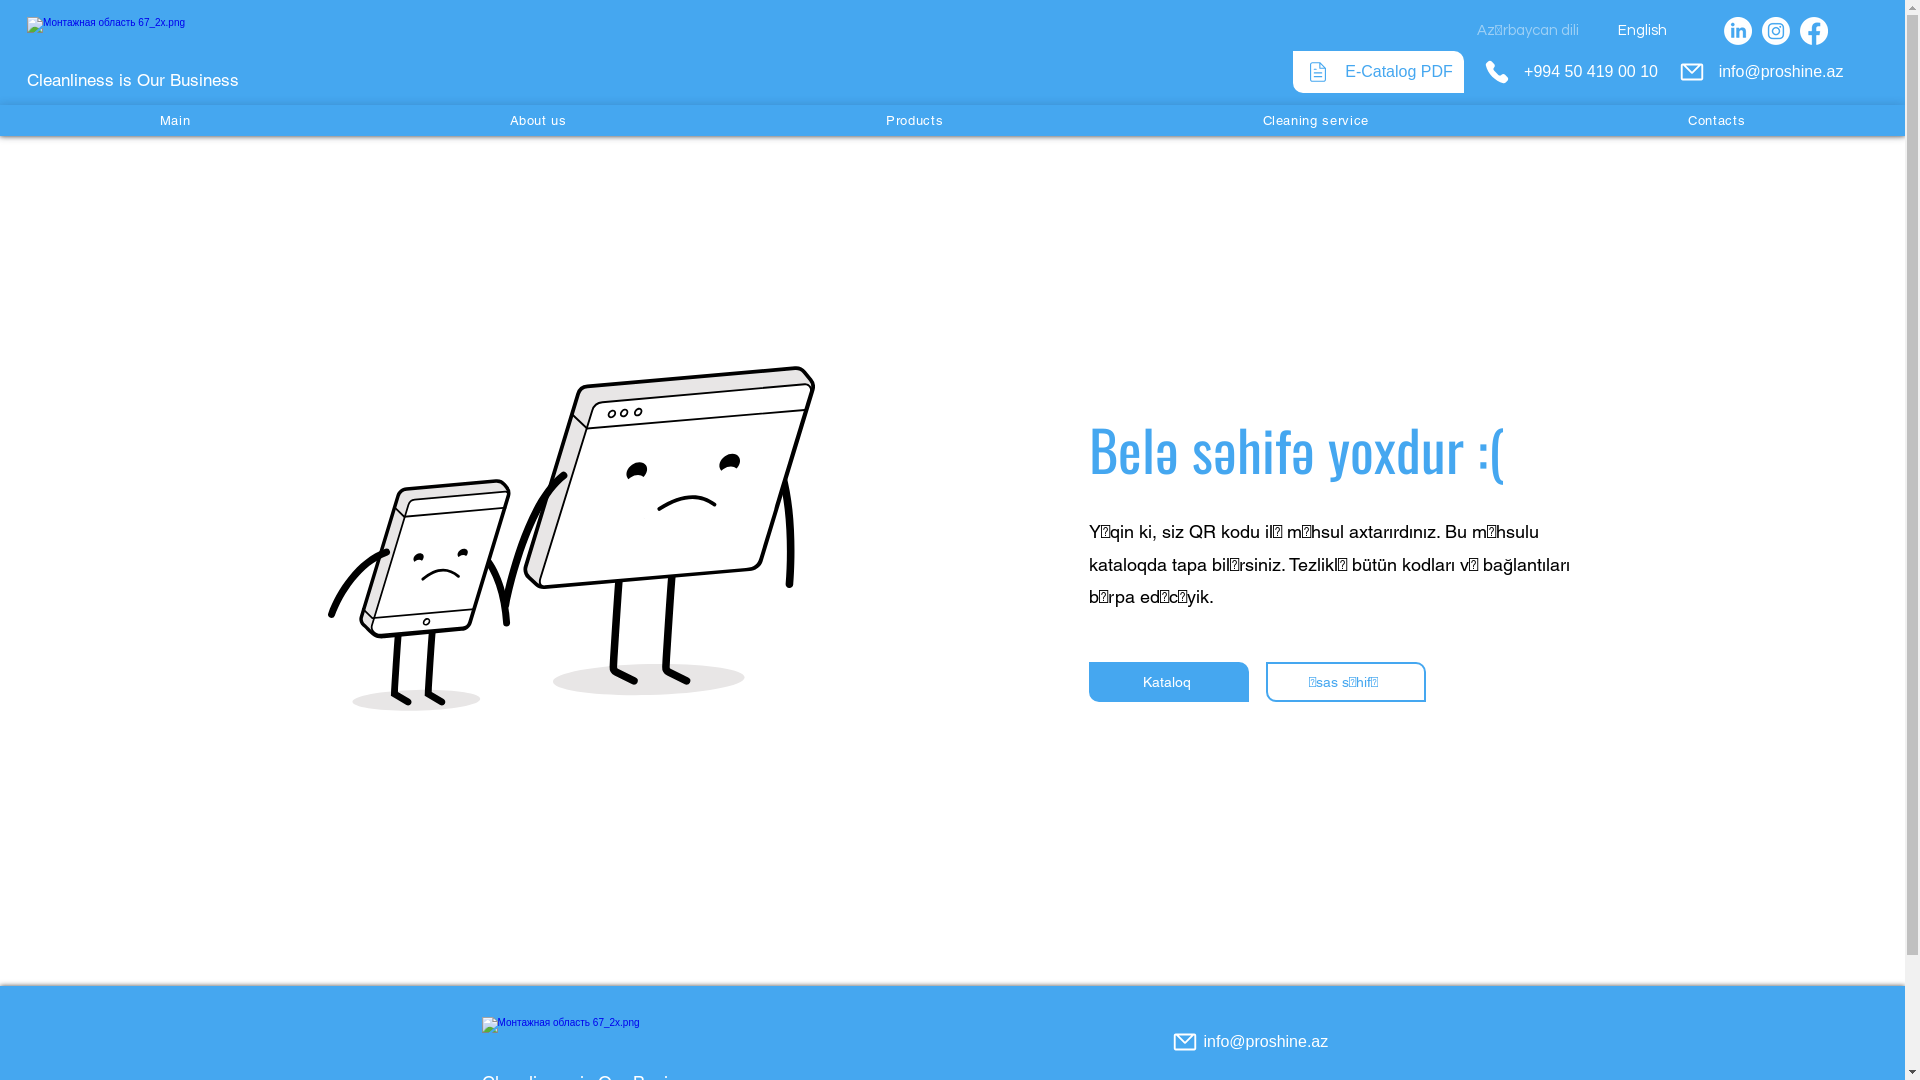 This screenshot has width=1920, height=1080. Describe the element at coordinates (538, 120) in the screenshot. I see `About us` at that location.